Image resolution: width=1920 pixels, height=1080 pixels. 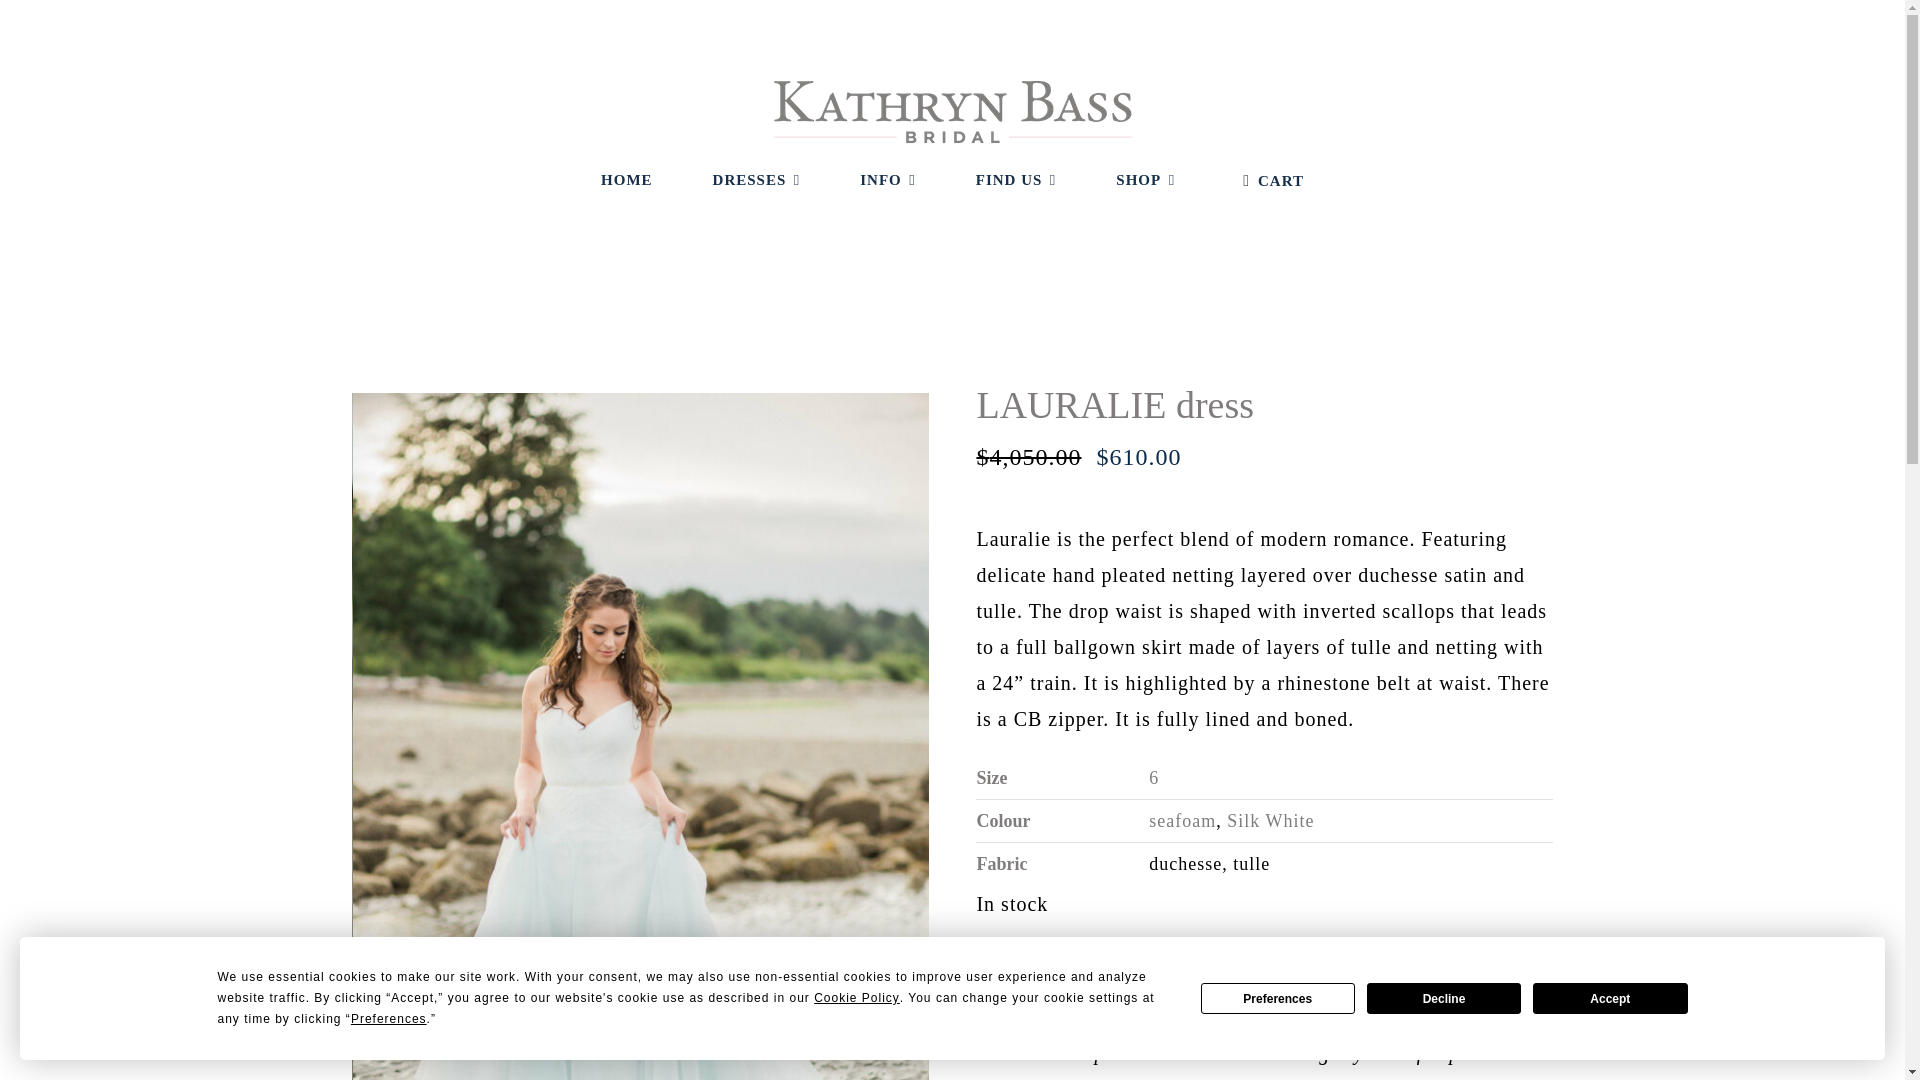 I want to click on SHOP, so click(x=1145, y=180).